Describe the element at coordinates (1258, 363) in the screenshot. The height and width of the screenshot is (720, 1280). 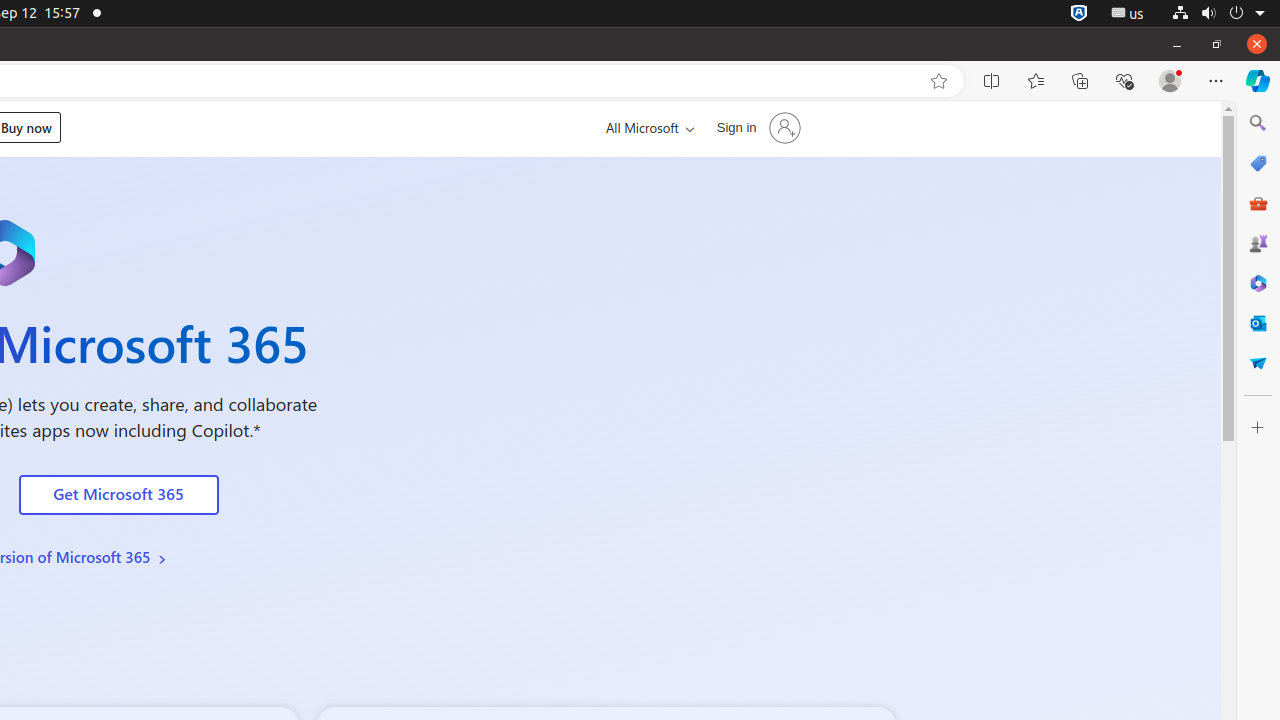
I see `Drop` at that location.